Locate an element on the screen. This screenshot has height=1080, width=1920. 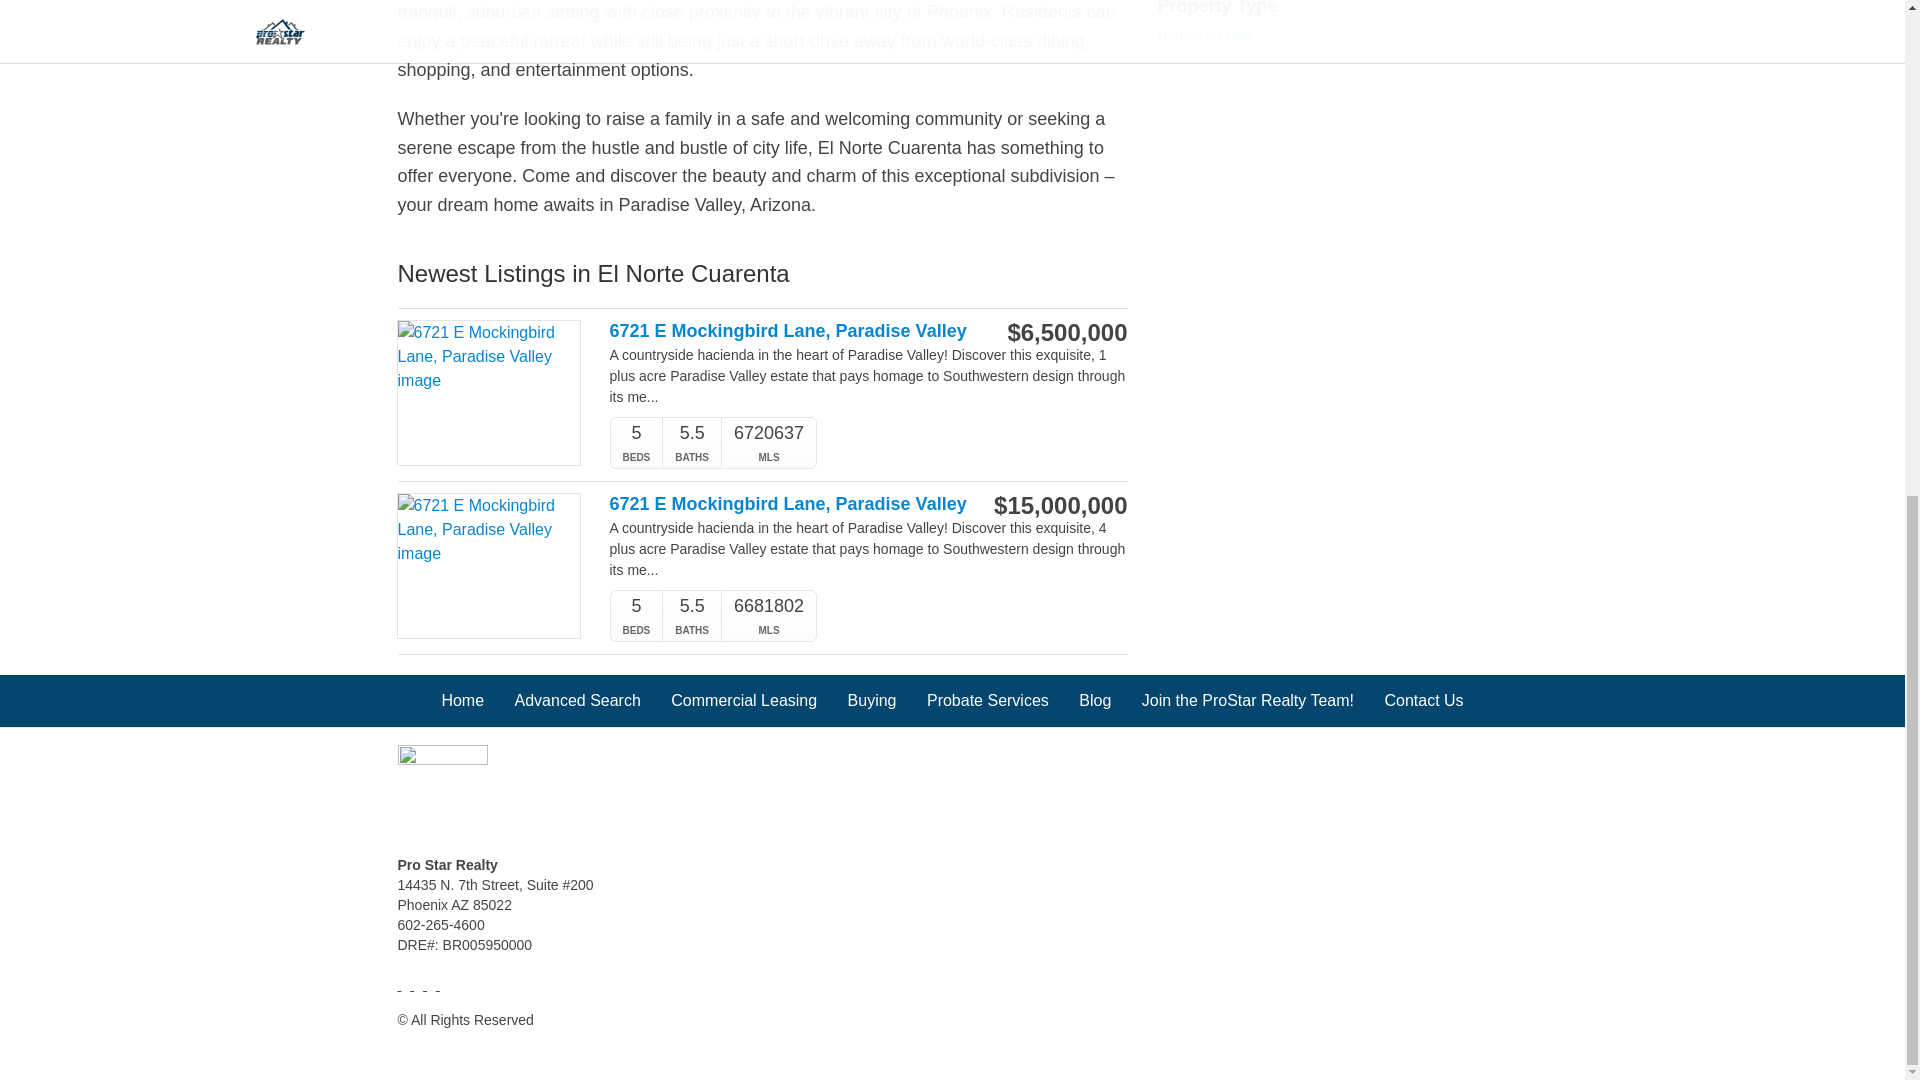
Advanced Search is located at coordinates (578, 700).